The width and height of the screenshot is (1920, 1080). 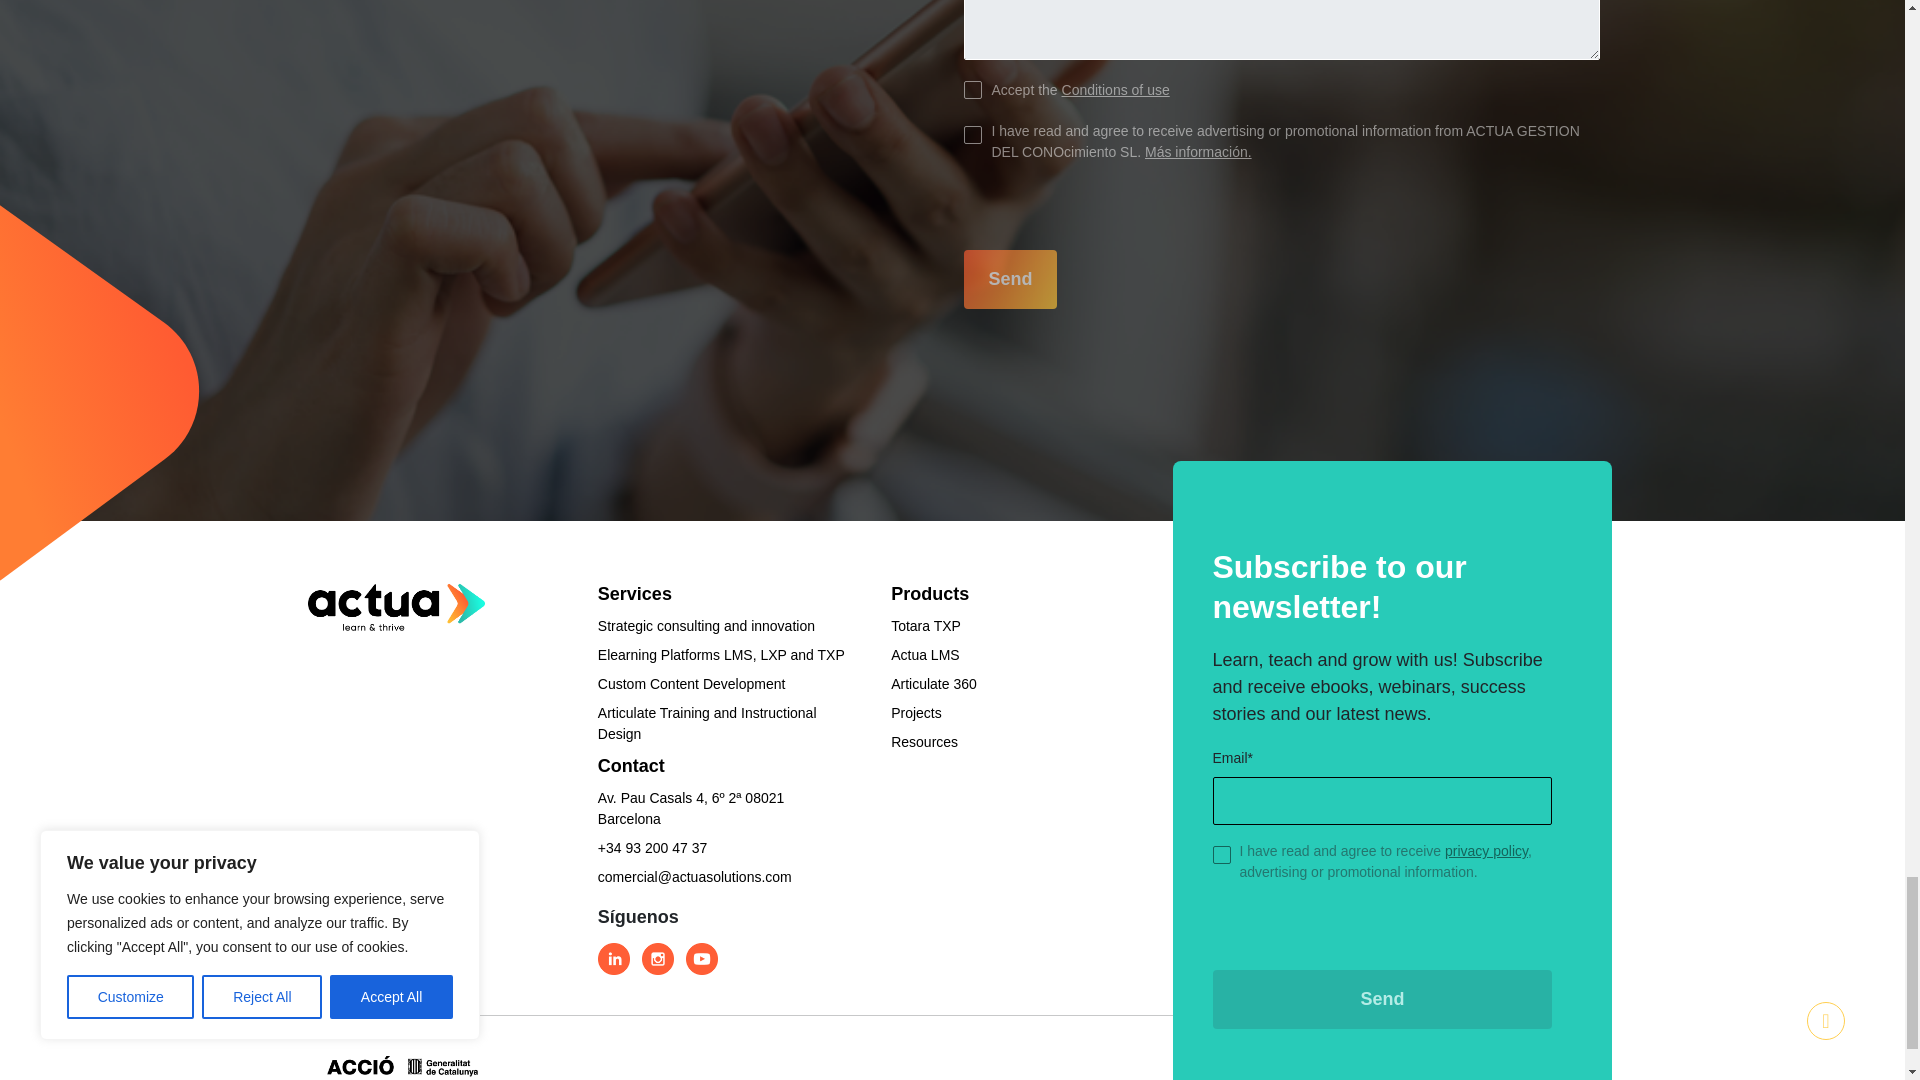 What do you see at coordinates (972, 90) in the screenshot?
I see `on` at bounding box center [972, 90].